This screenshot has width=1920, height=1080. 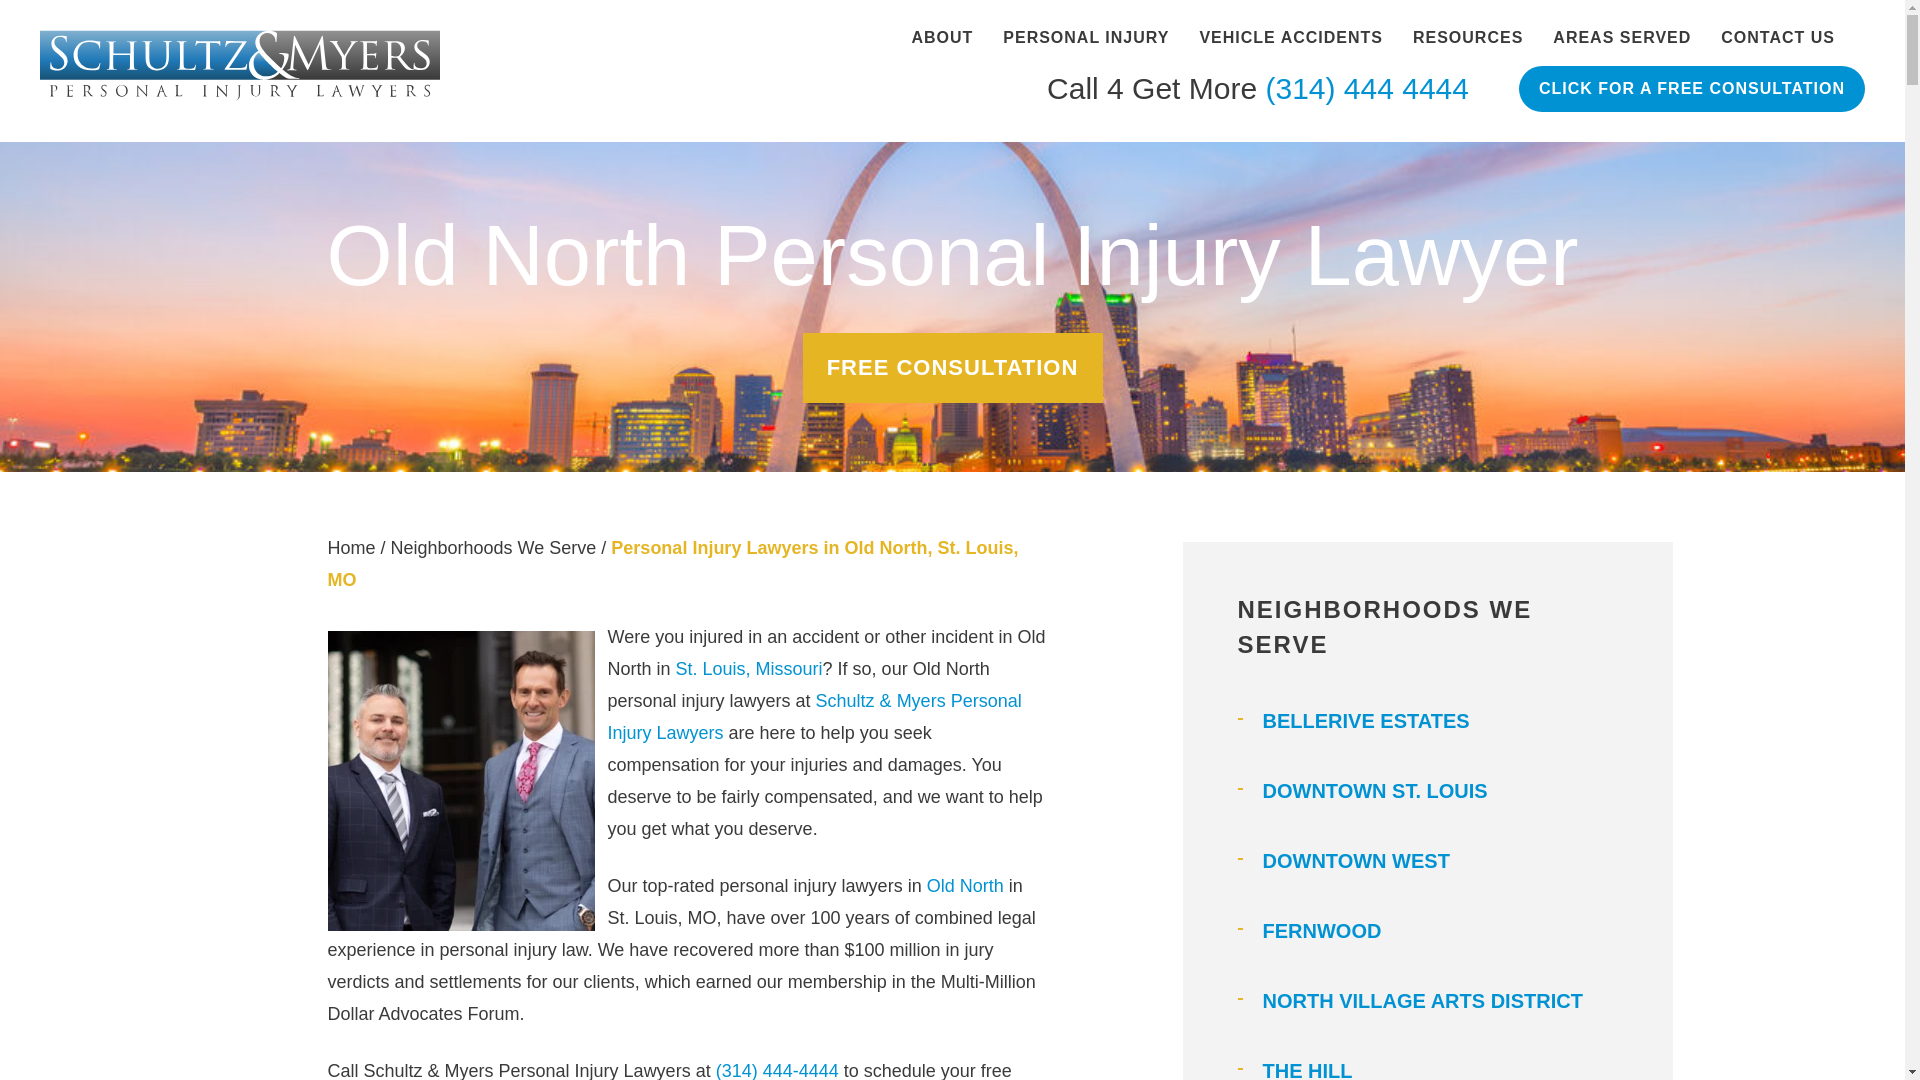 I want to click on ABOUT, so click(x=942, y=38).